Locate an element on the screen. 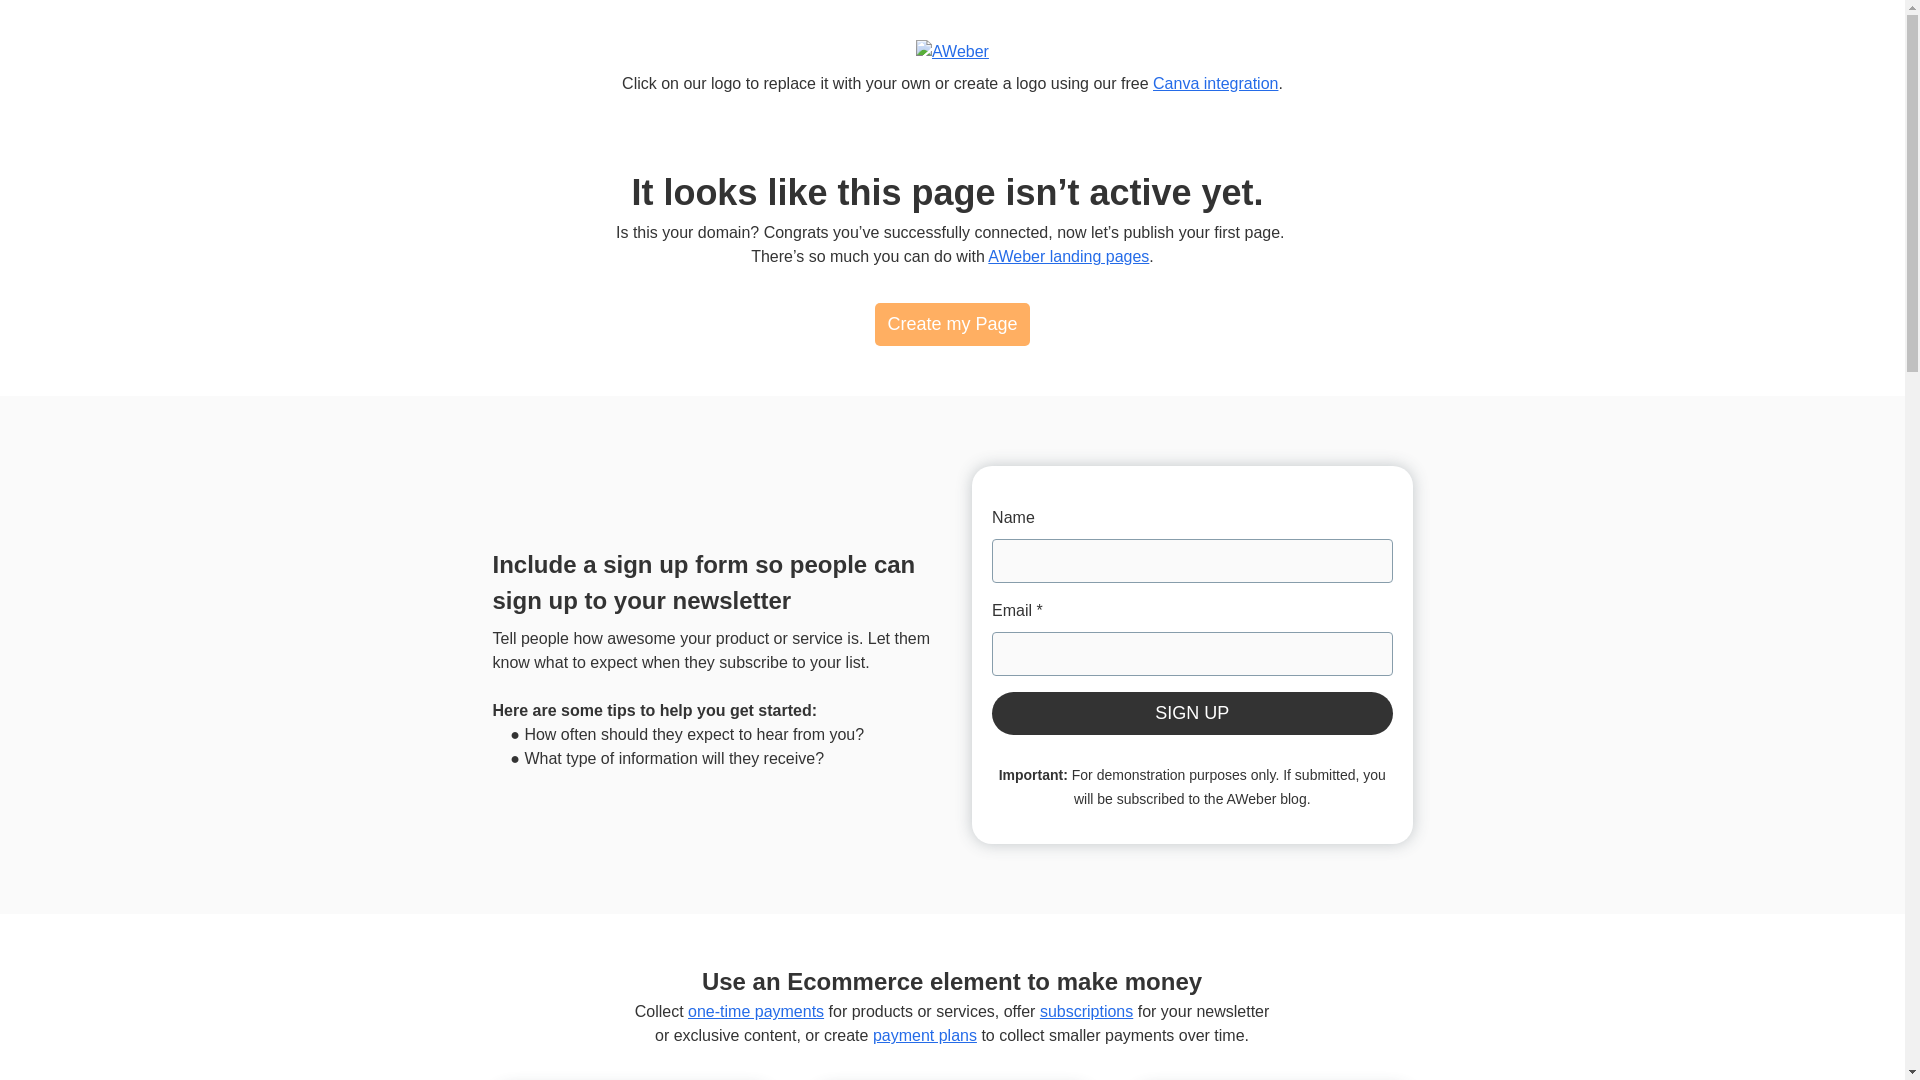  Canva integration is located at coordinates (1216, 82).